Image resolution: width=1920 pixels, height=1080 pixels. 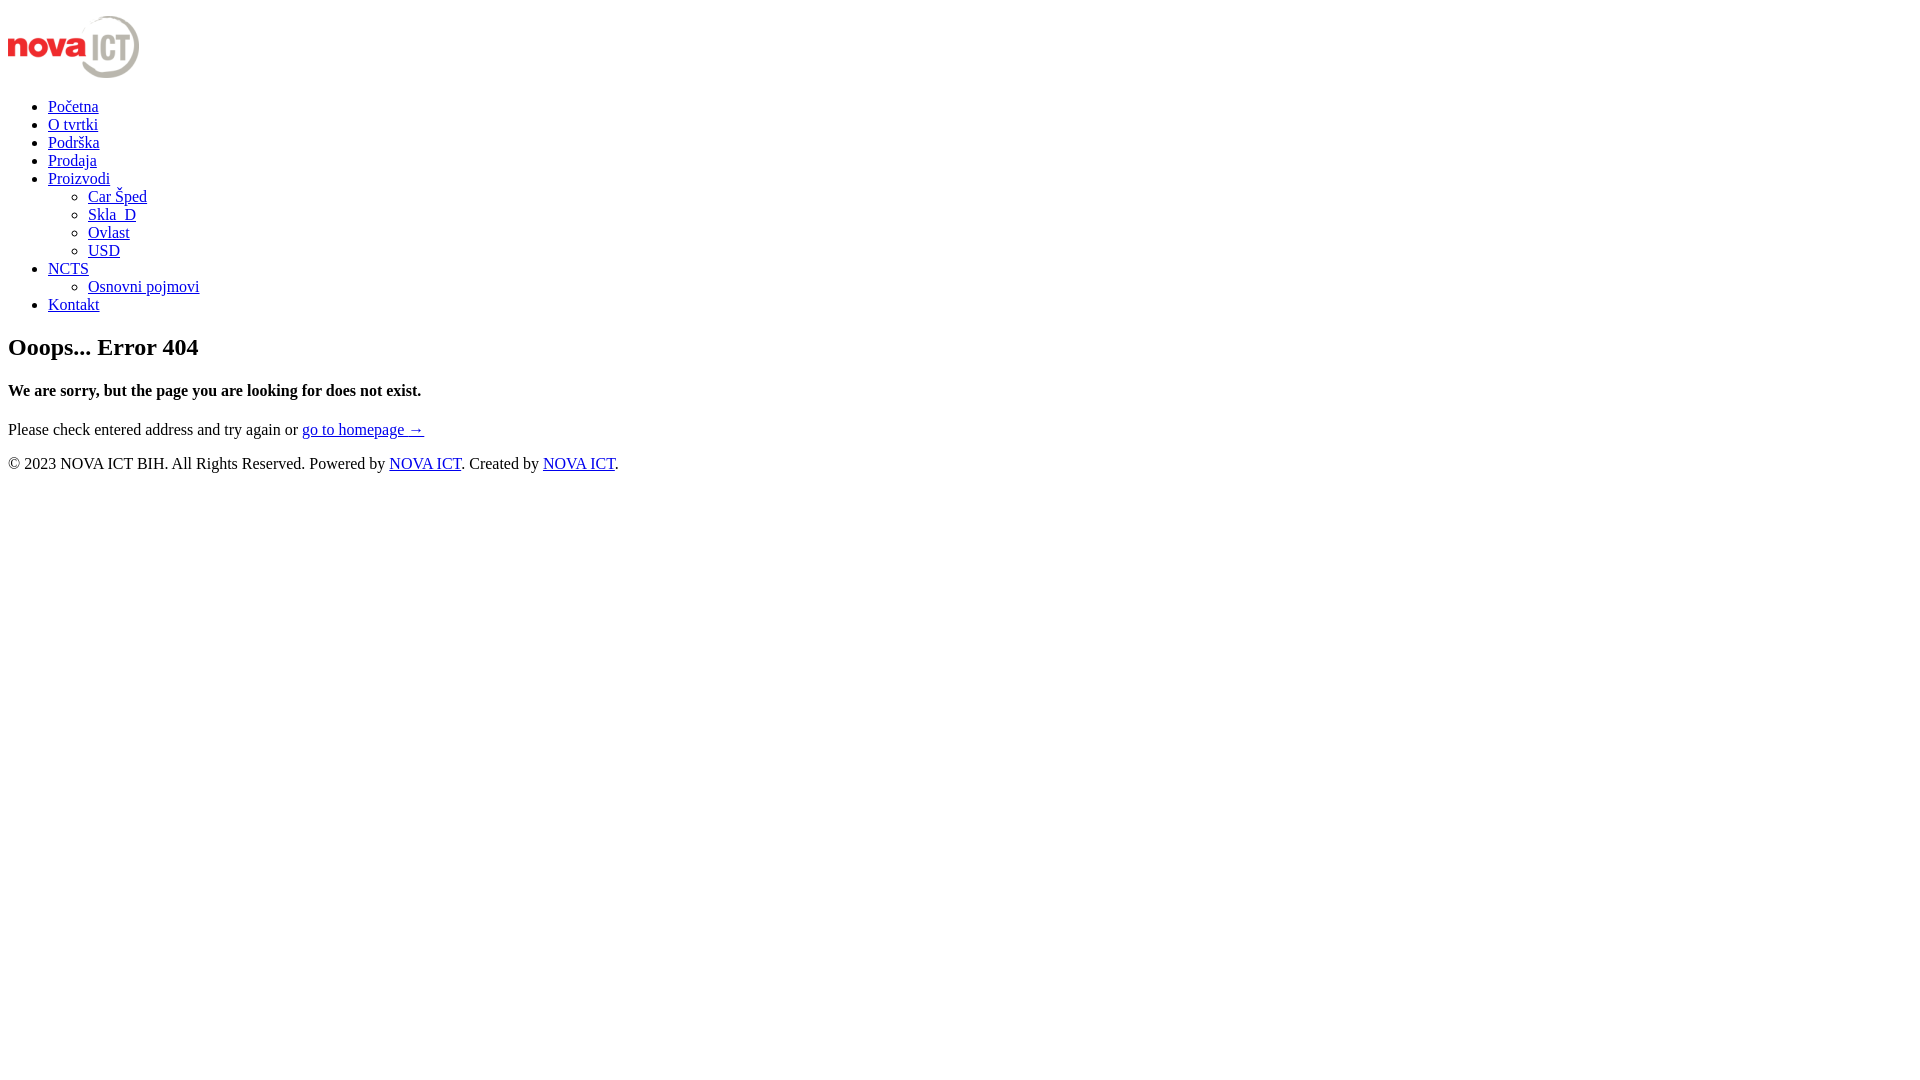 I want to click on Proizvodi, so click(x=79, y=178).